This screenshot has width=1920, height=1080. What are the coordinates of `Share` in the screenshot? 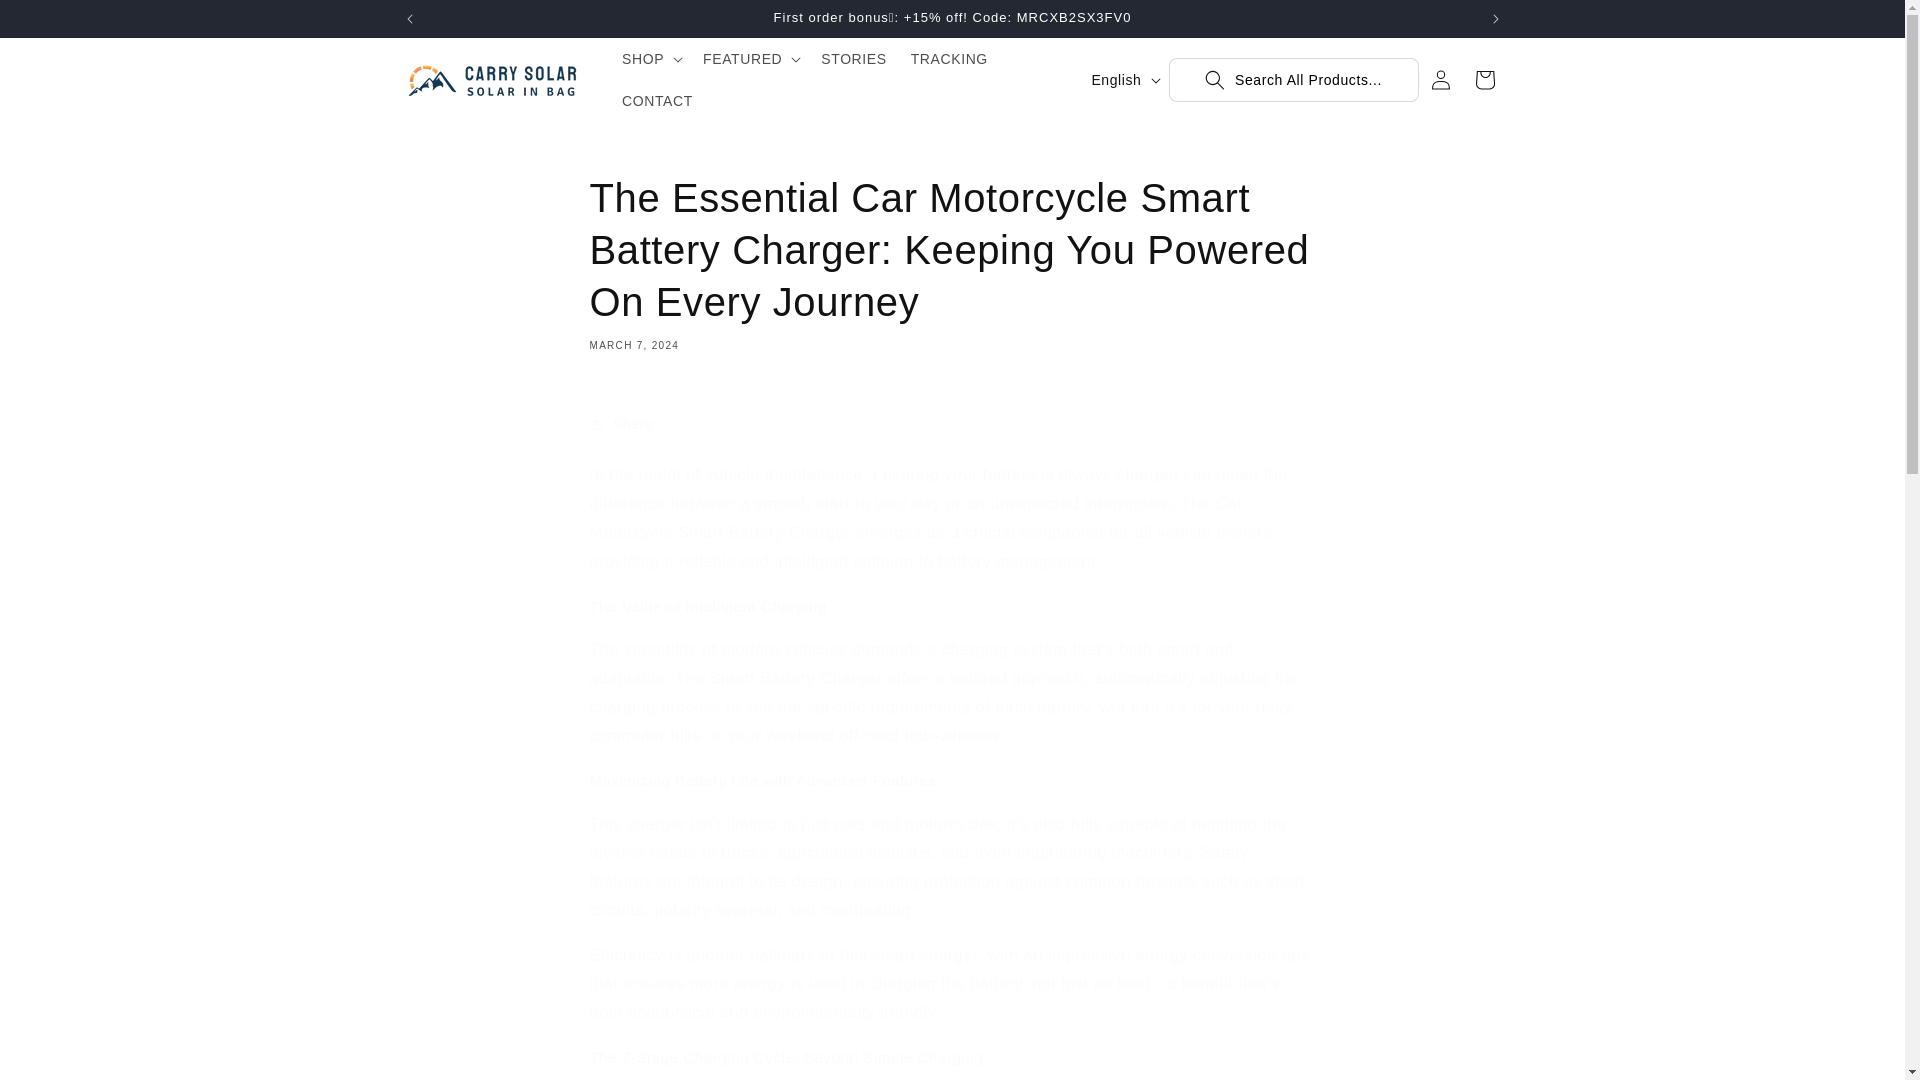 It's located at (952, 424).